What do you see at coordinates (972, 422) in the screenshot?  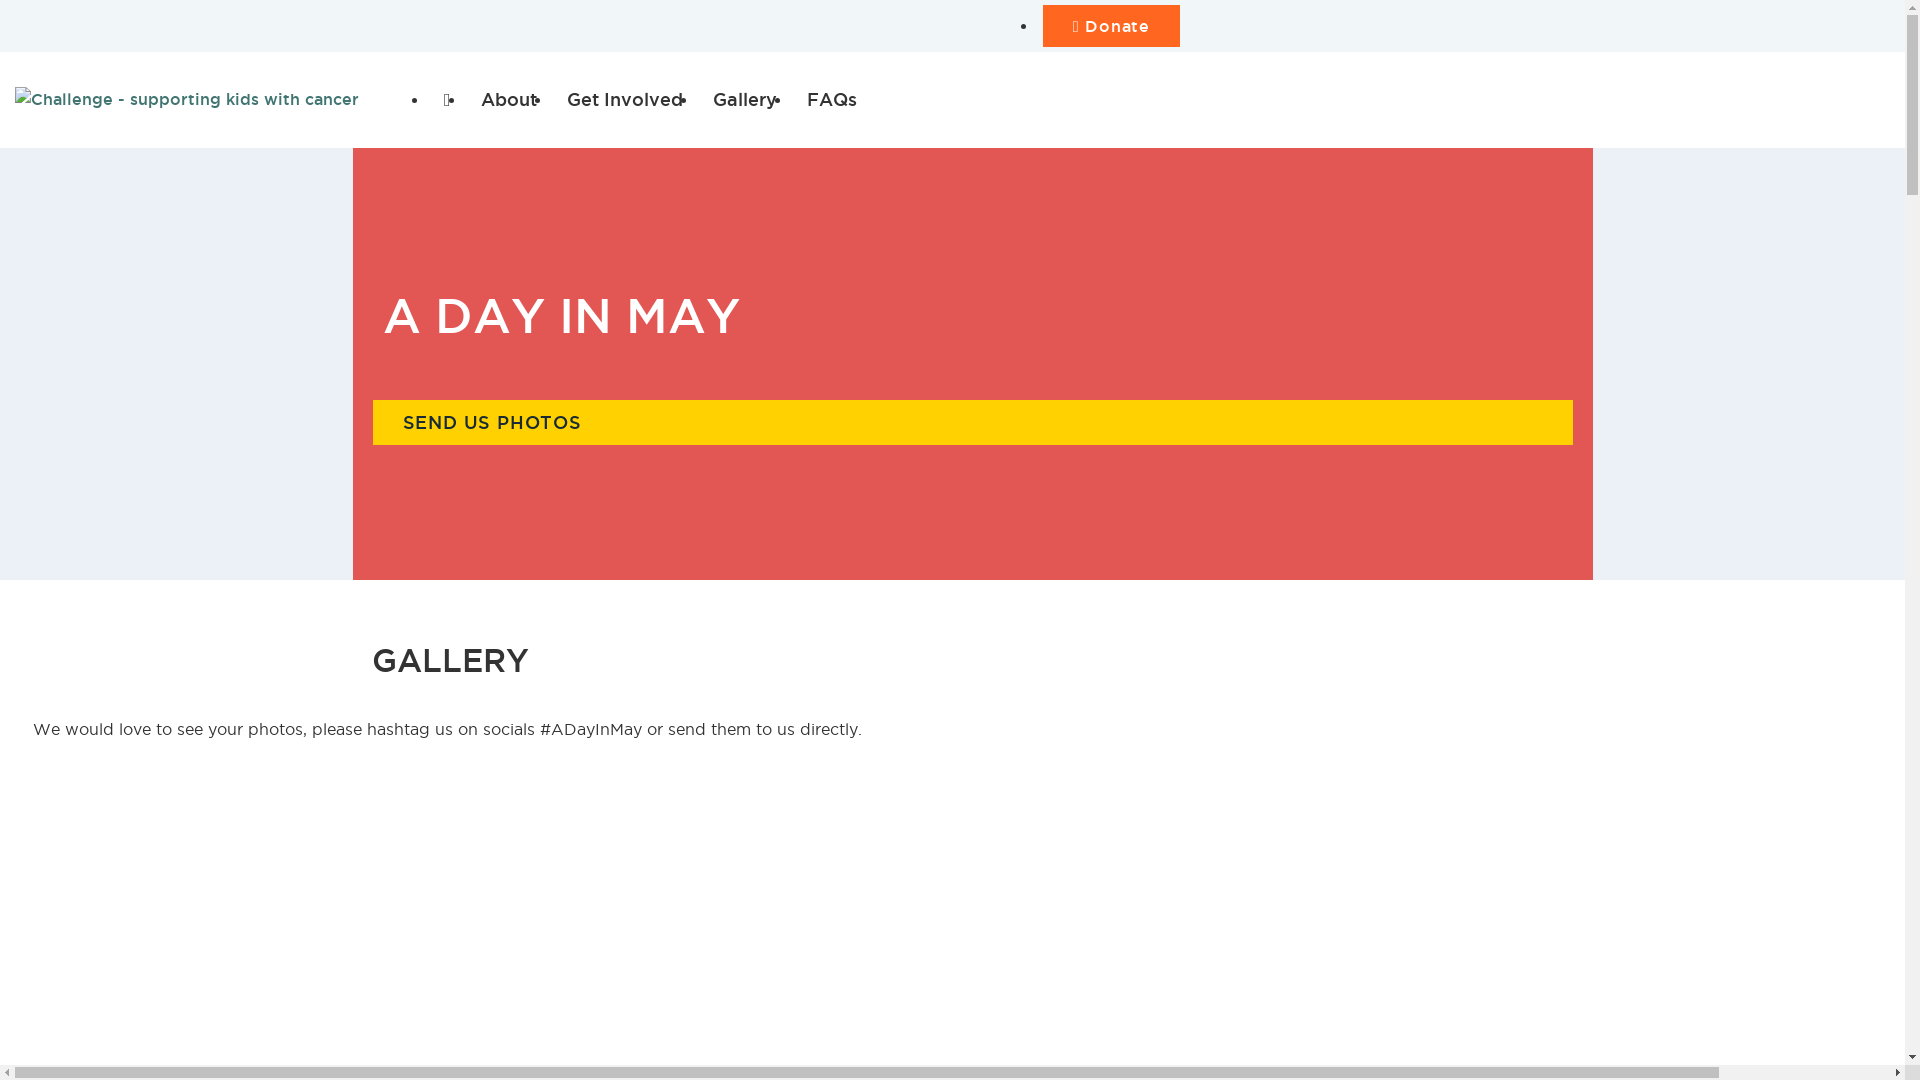 I see `SEND US PHOTOS` at bounding box center [972, 422].